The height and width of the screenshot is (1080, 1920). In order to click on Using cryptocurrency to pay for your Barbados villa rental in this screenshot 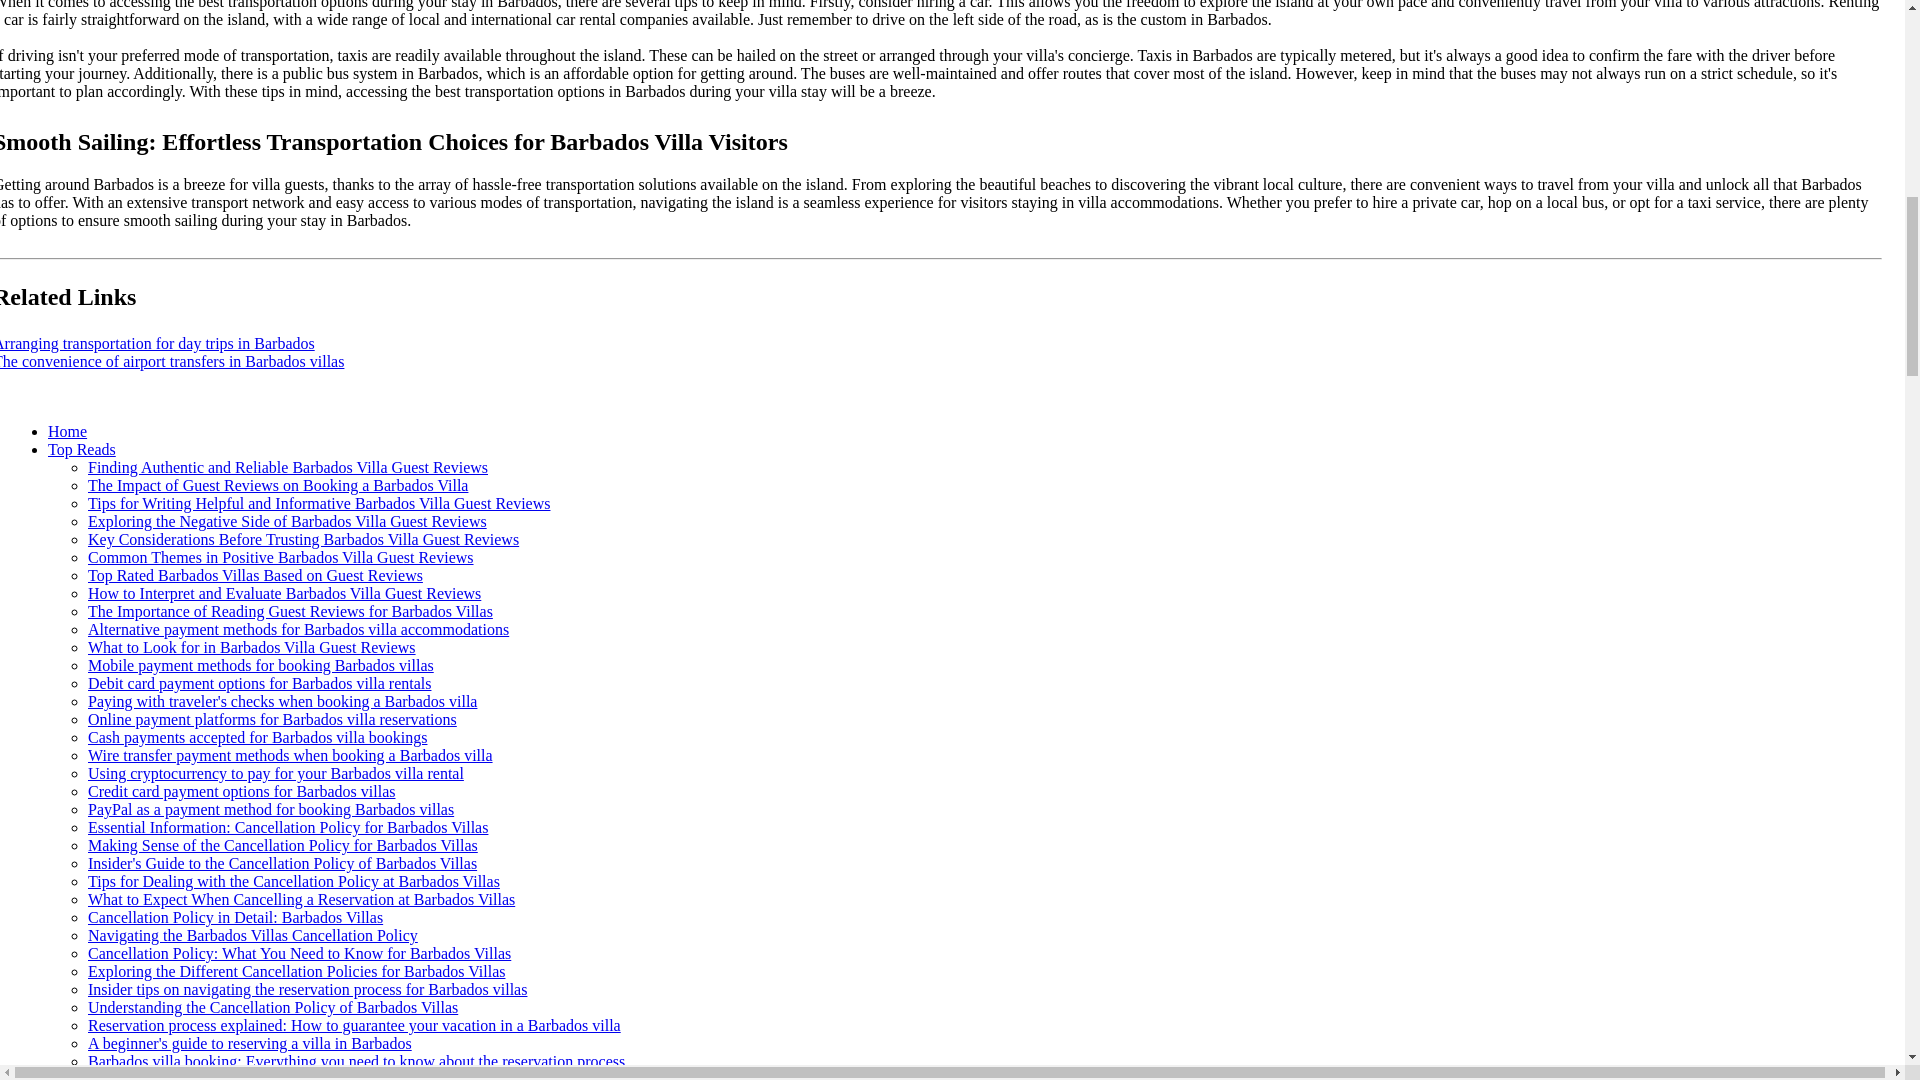, I will do `click(276, 772)`.